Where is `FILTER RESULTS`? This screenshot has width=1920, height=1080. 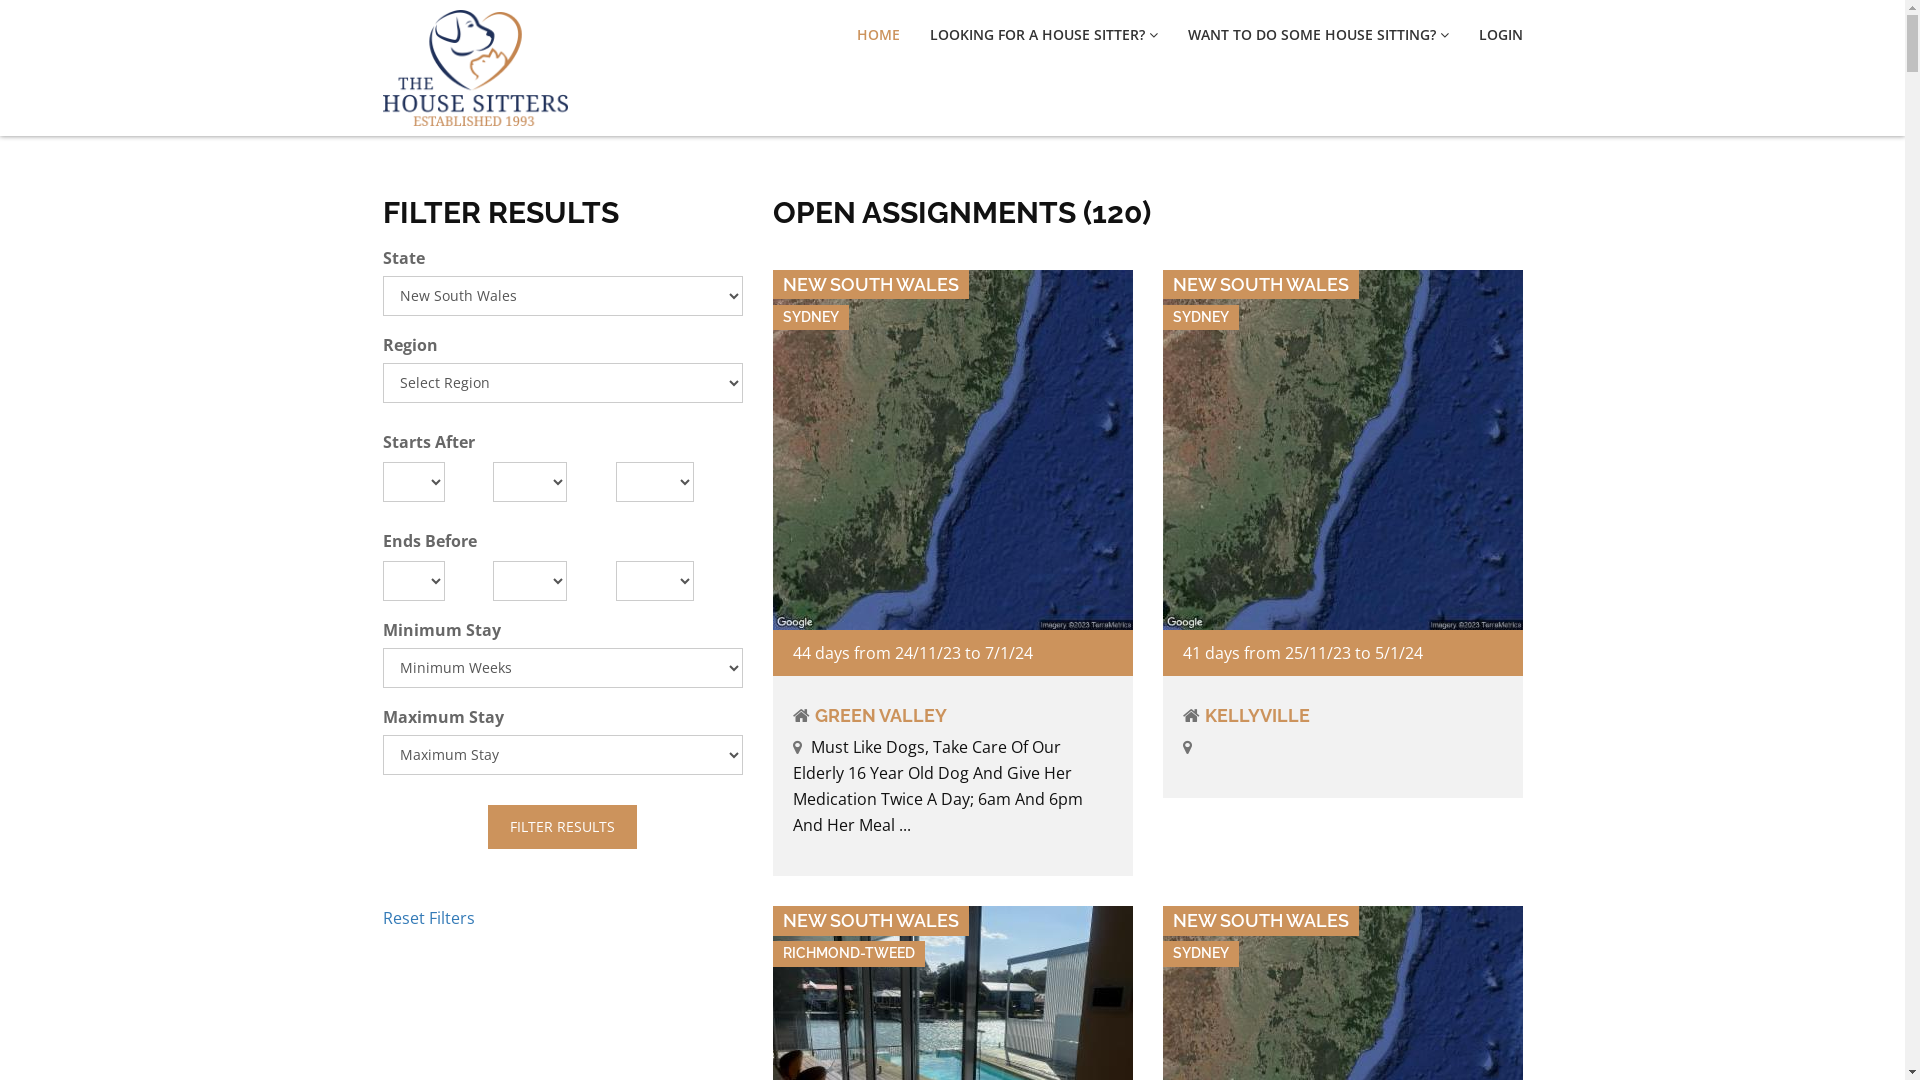
FILTER RESULTS is located at coordinates (562, 827).